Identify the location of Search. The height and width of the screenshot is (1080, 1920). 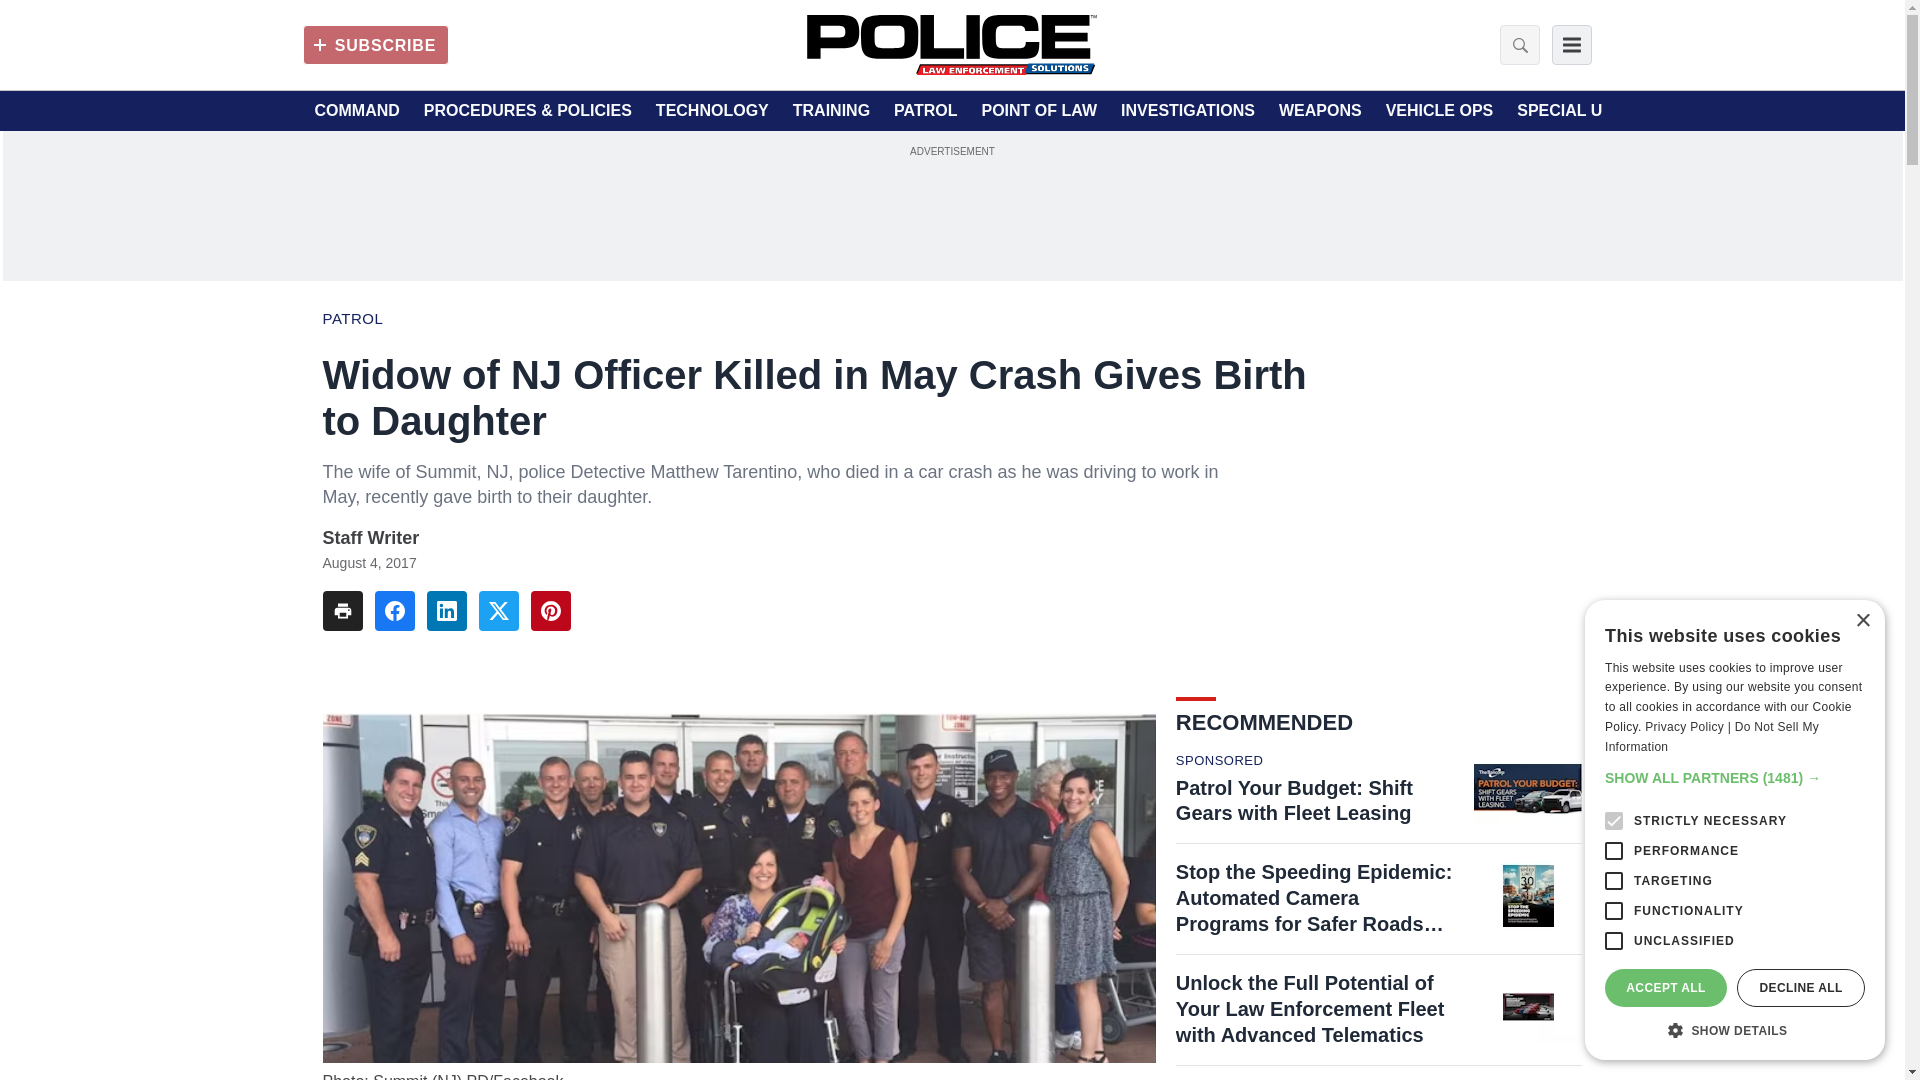
(1514, 44).